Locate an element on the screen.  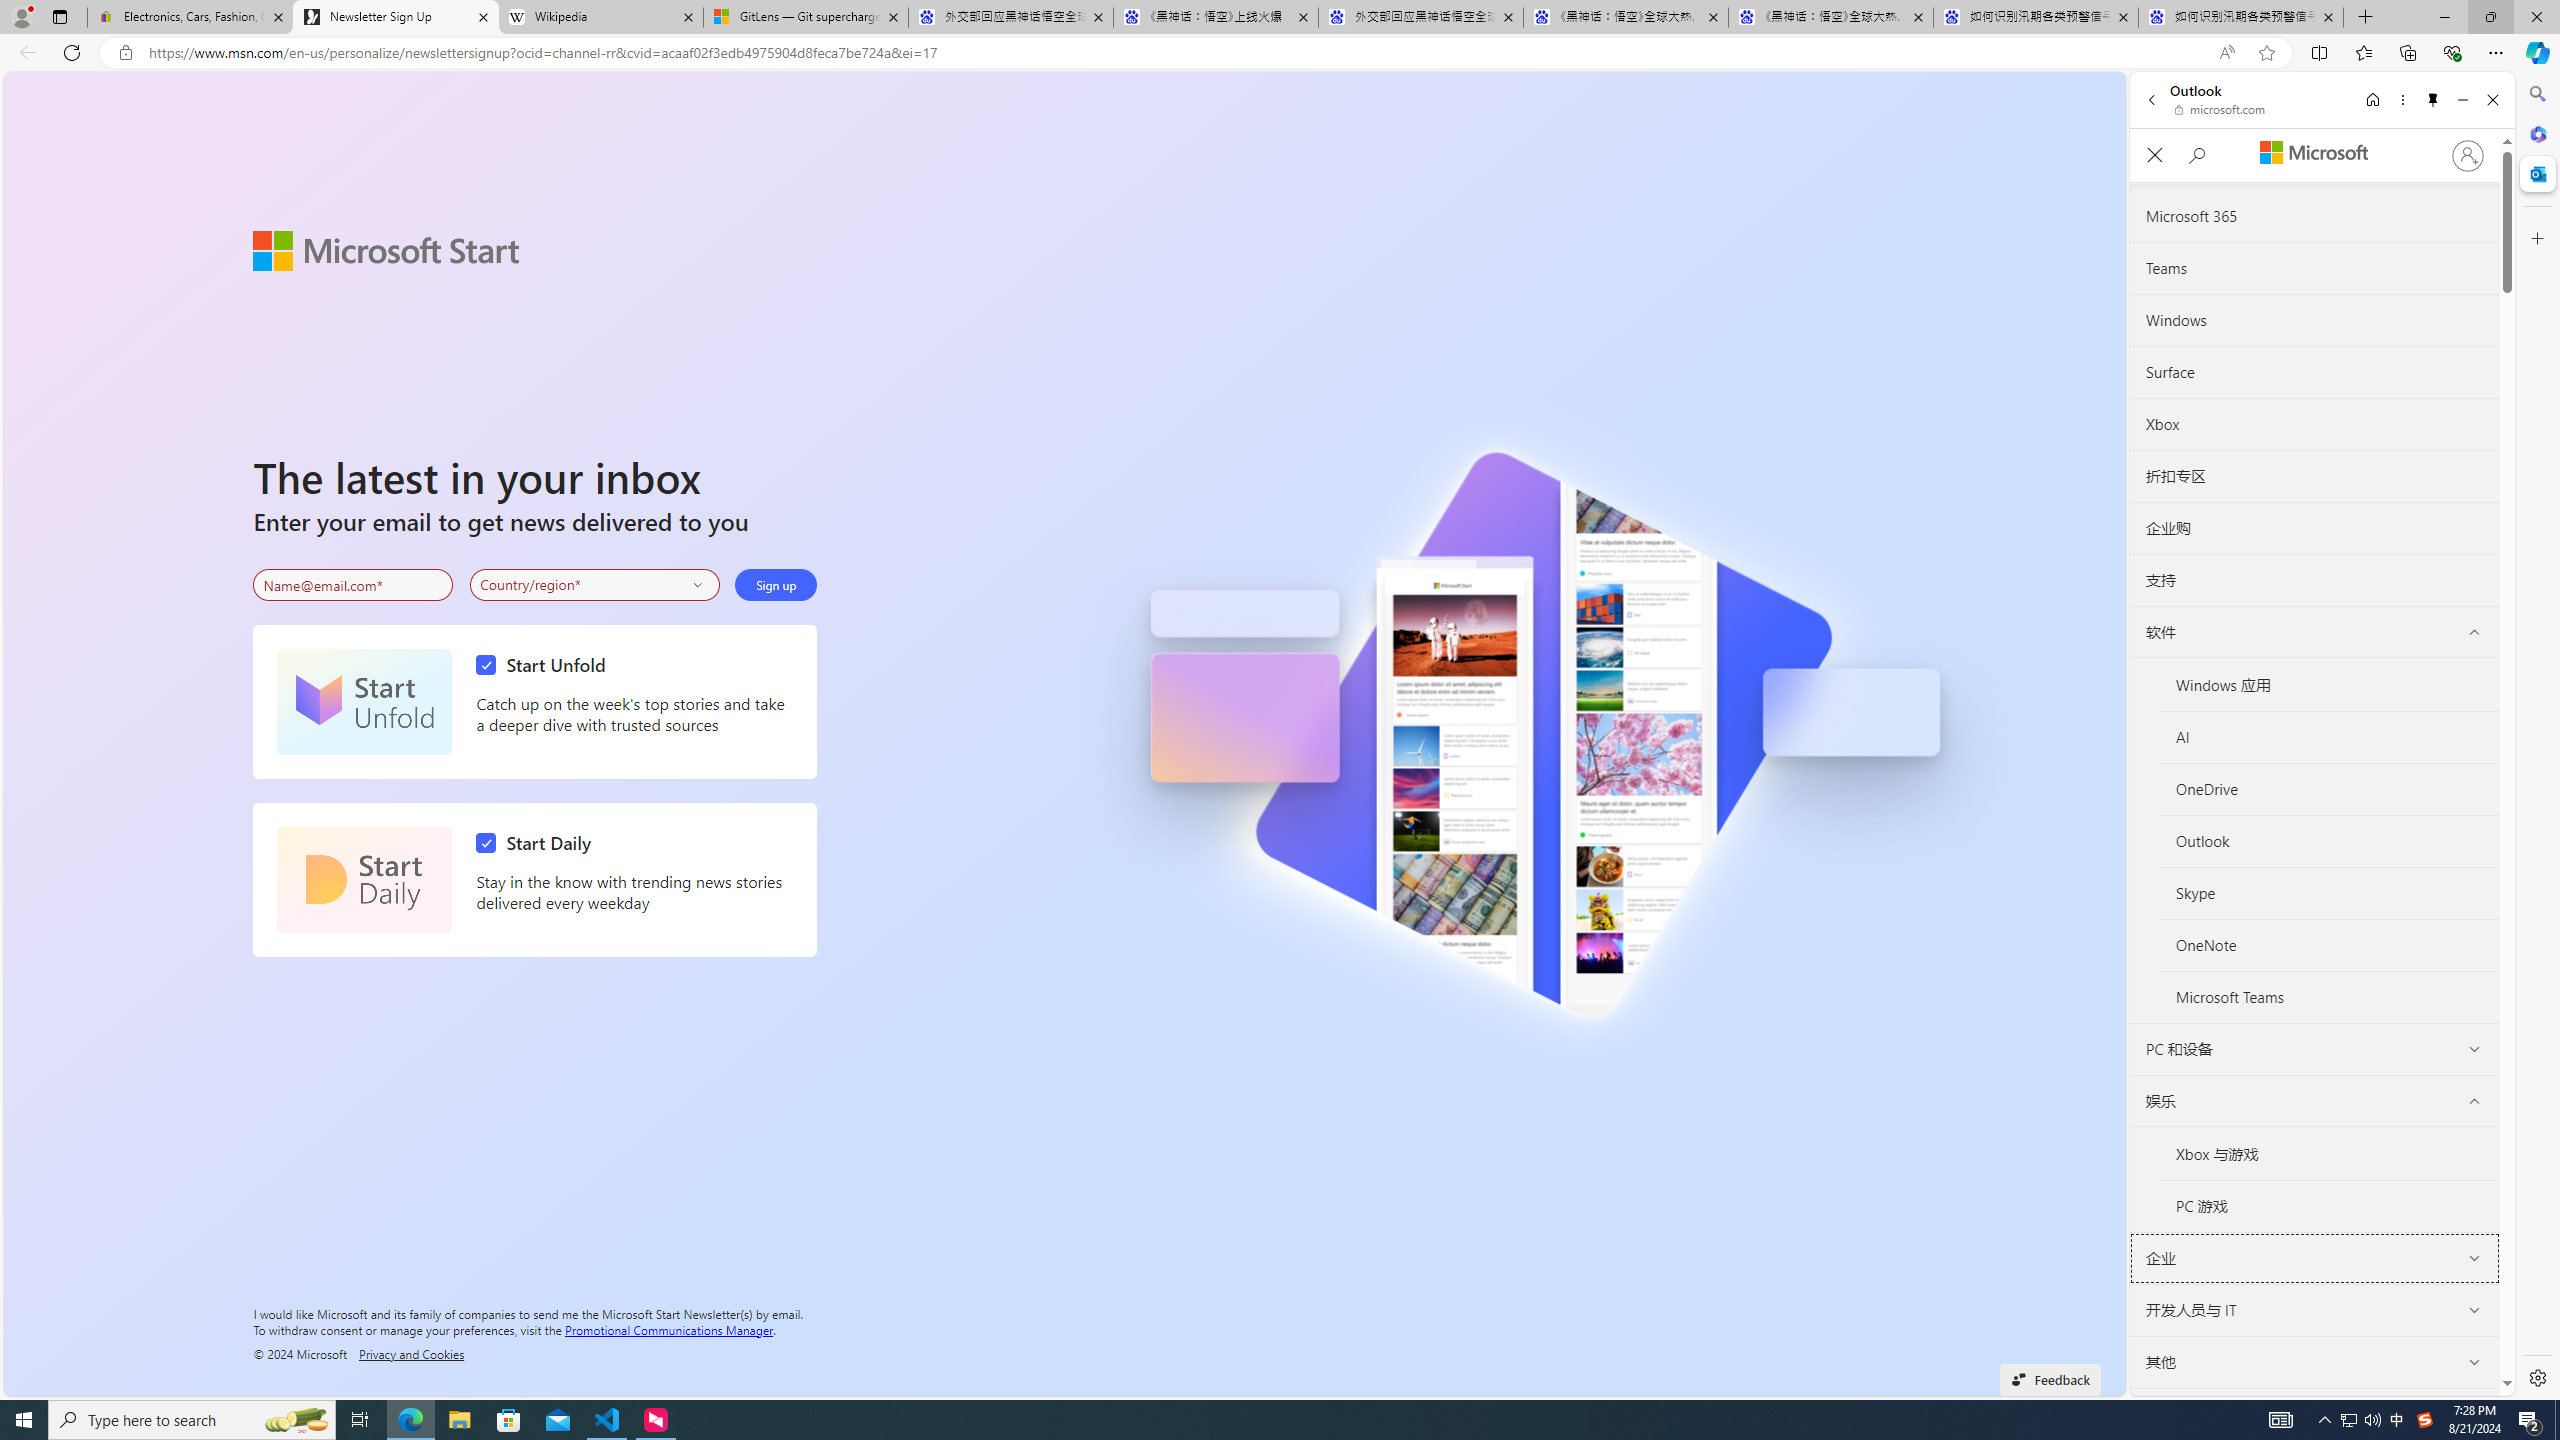
OneNote is located at coordinates (2329, 946).